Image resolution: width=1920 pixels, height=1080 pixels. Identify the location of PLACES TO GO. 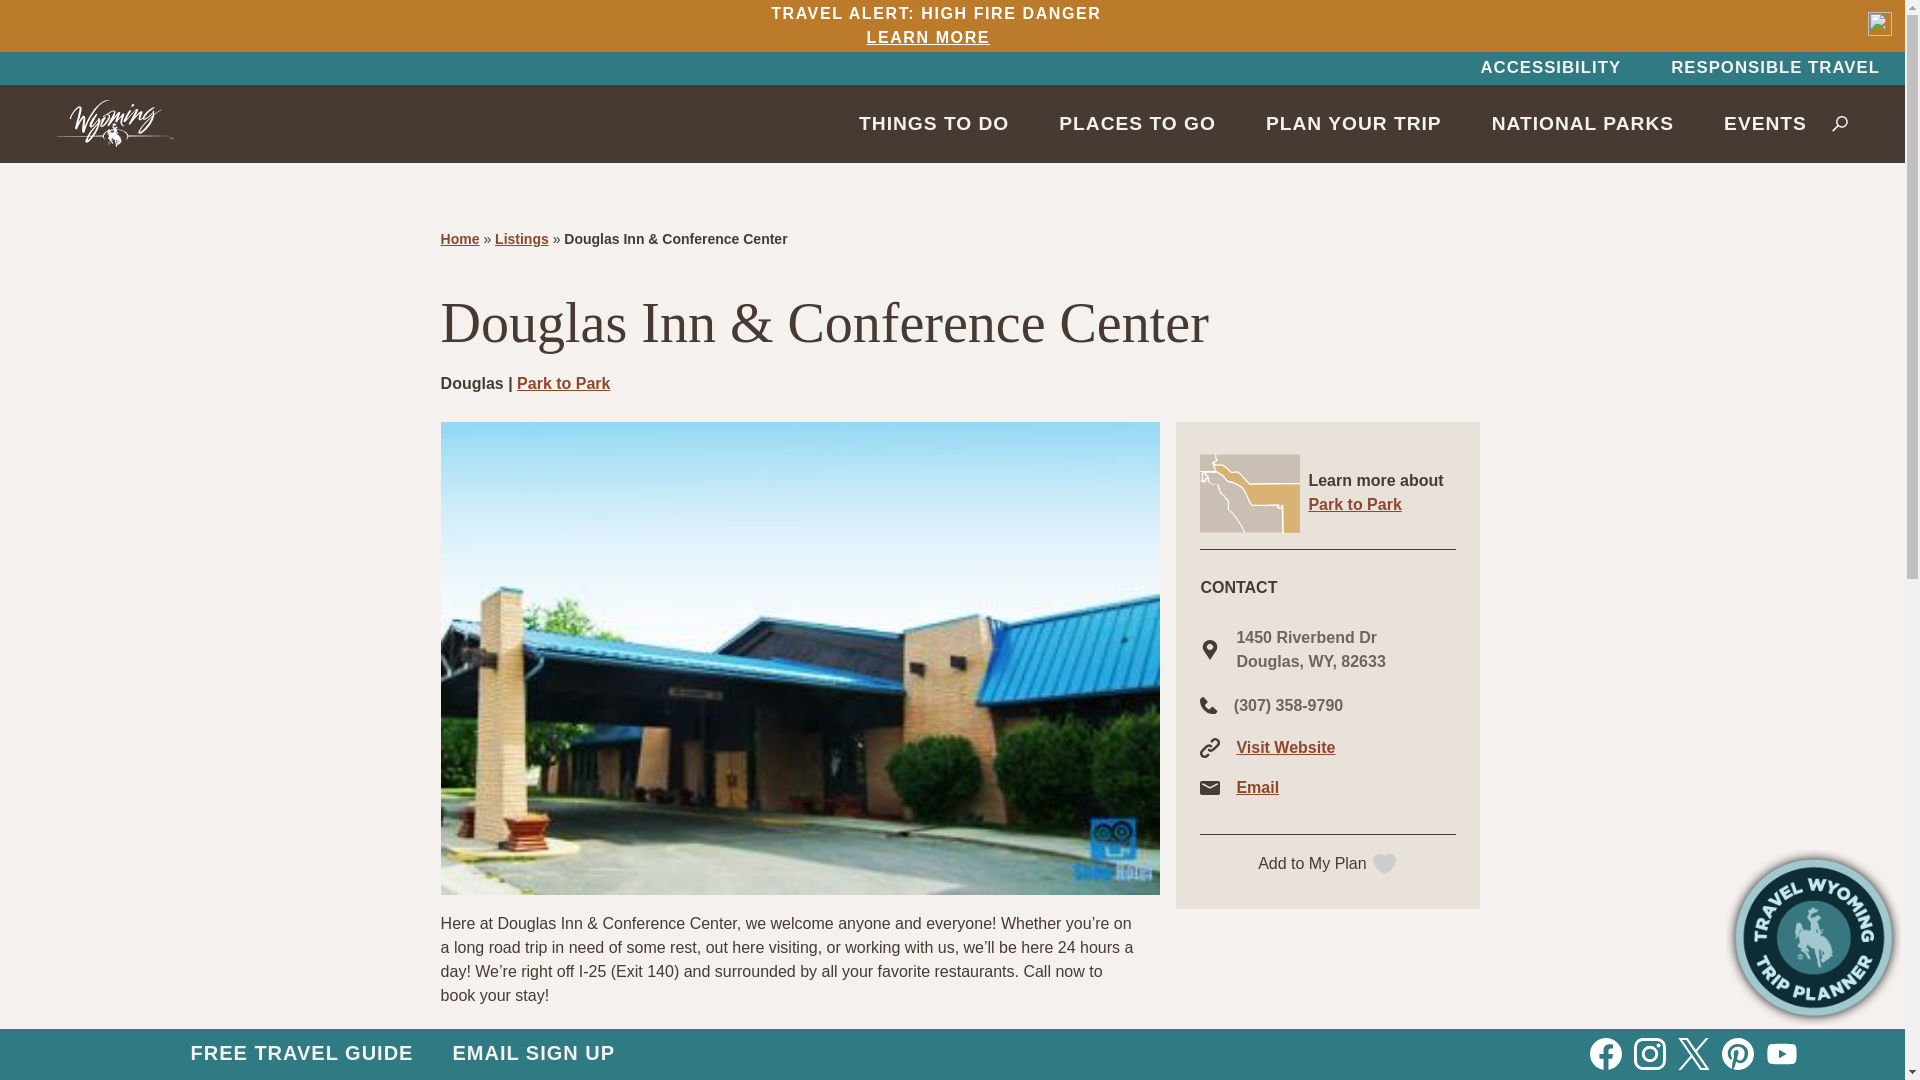
(1137, 123).